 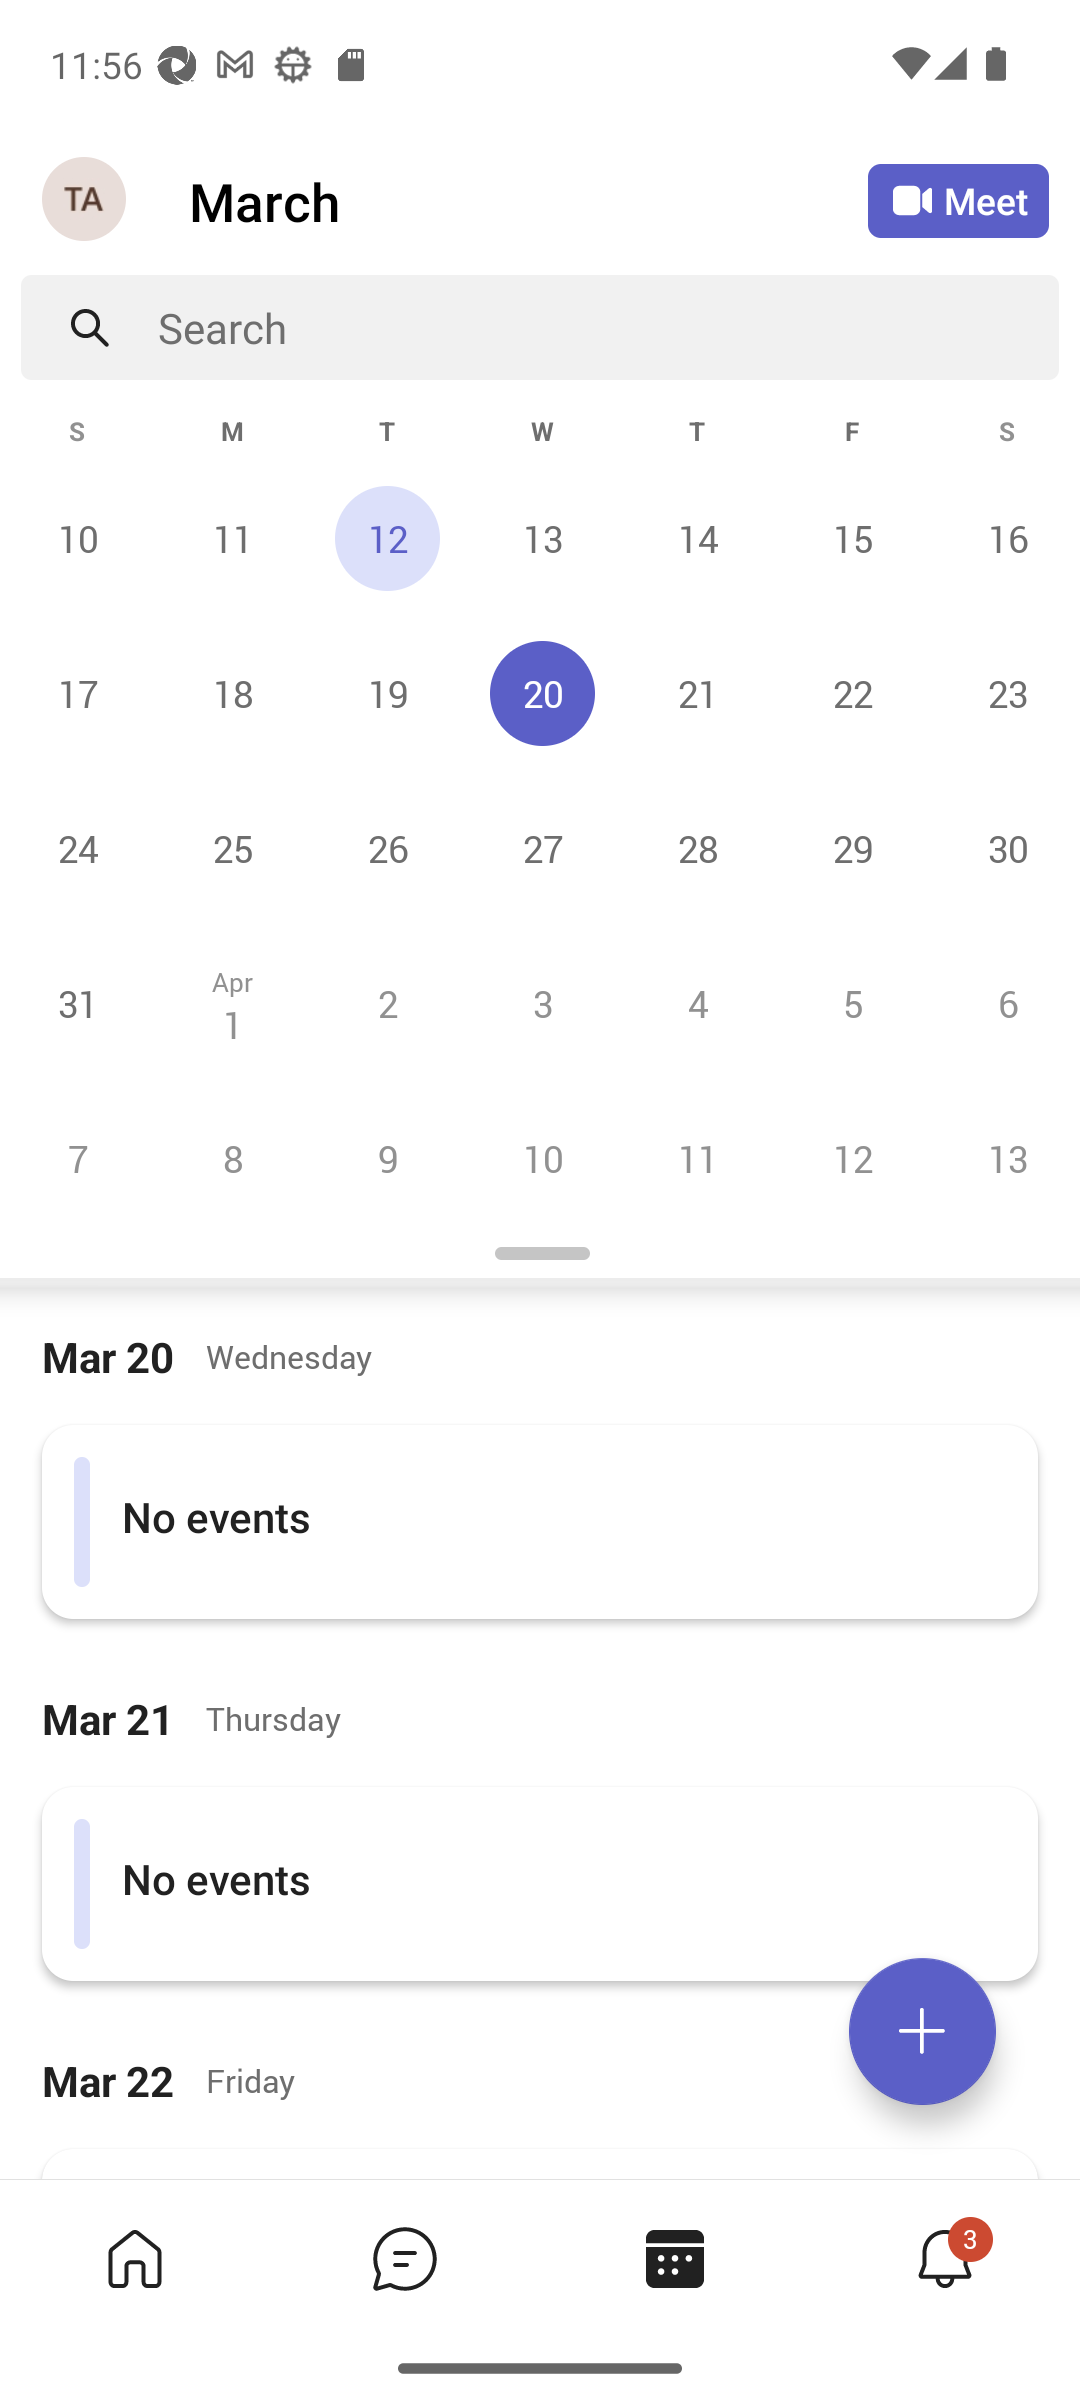 What do you see at coordinates (232, 1158) in the screenshot?
I see `Monday, April 8 8` at bounding box center [232, 1158].